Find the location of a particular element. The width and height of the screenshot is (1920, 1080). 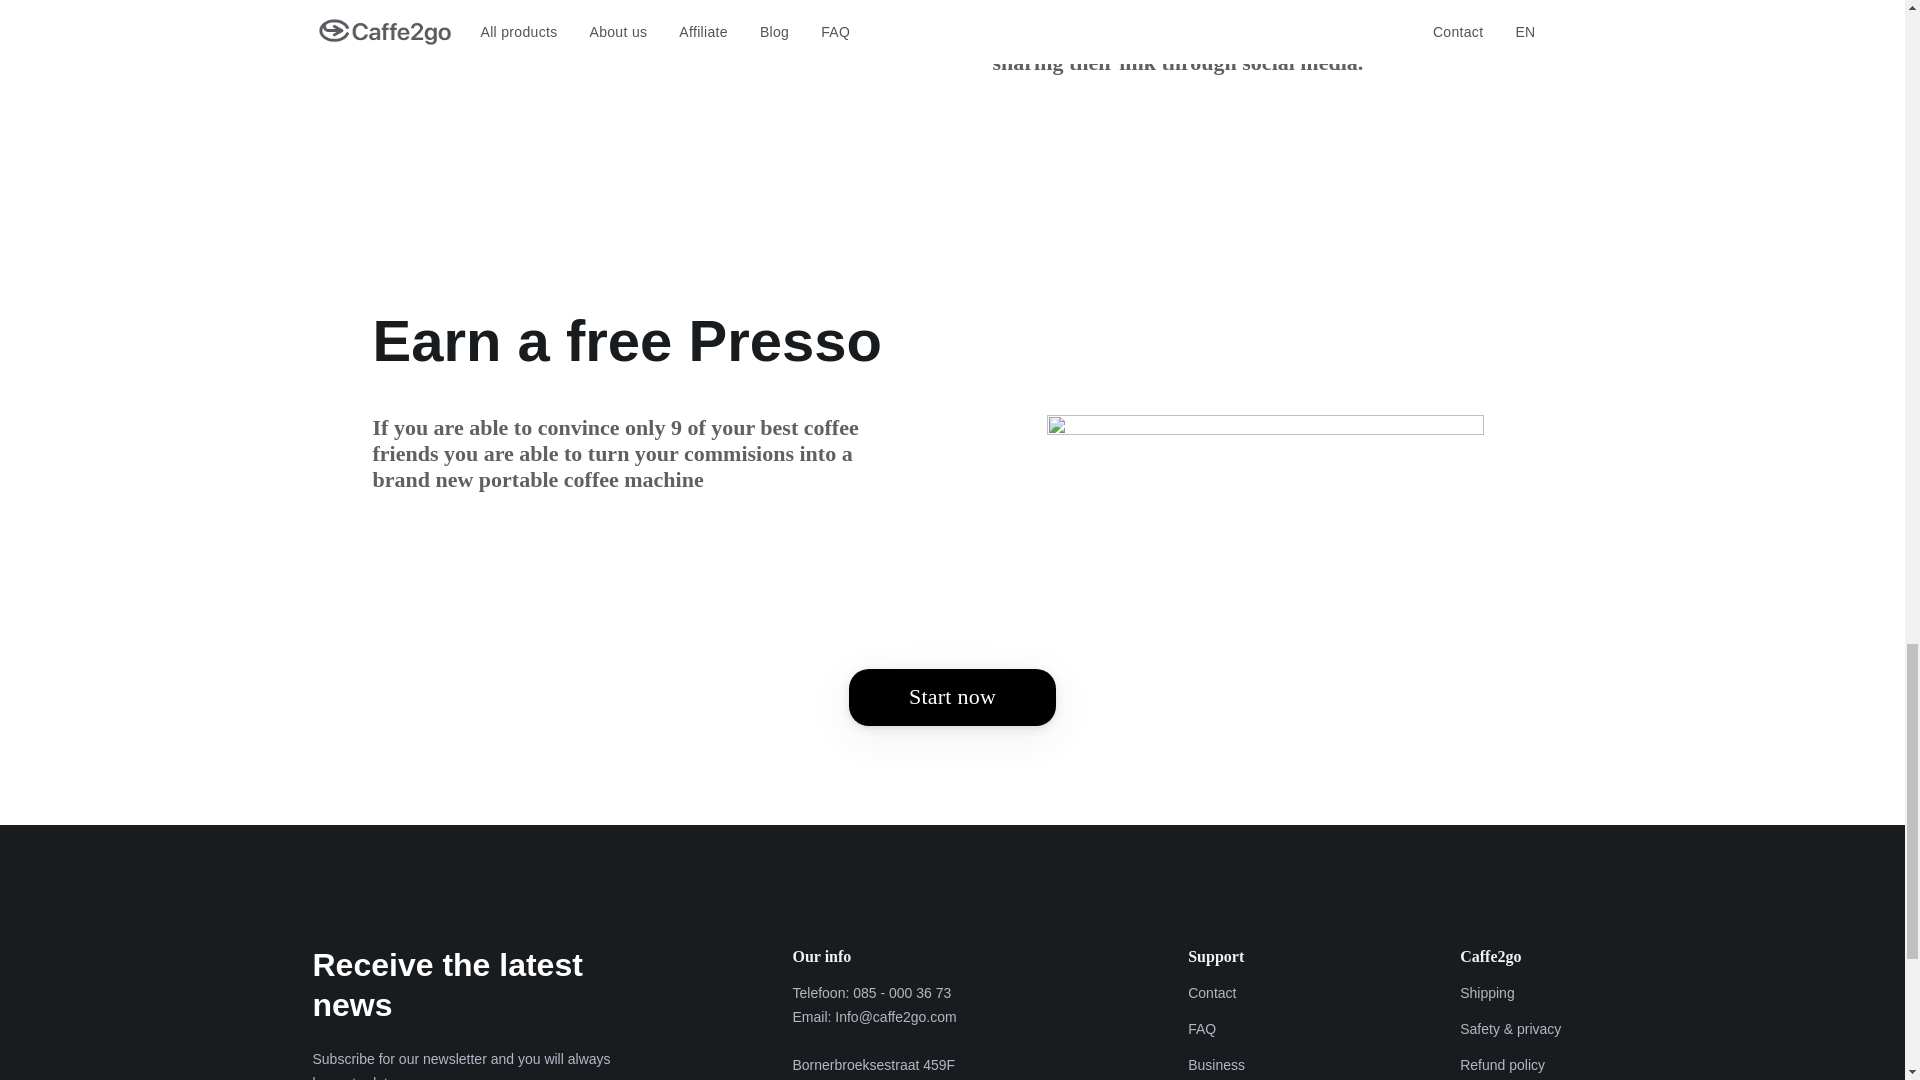

Contact is located at coordinates (1216, 992).